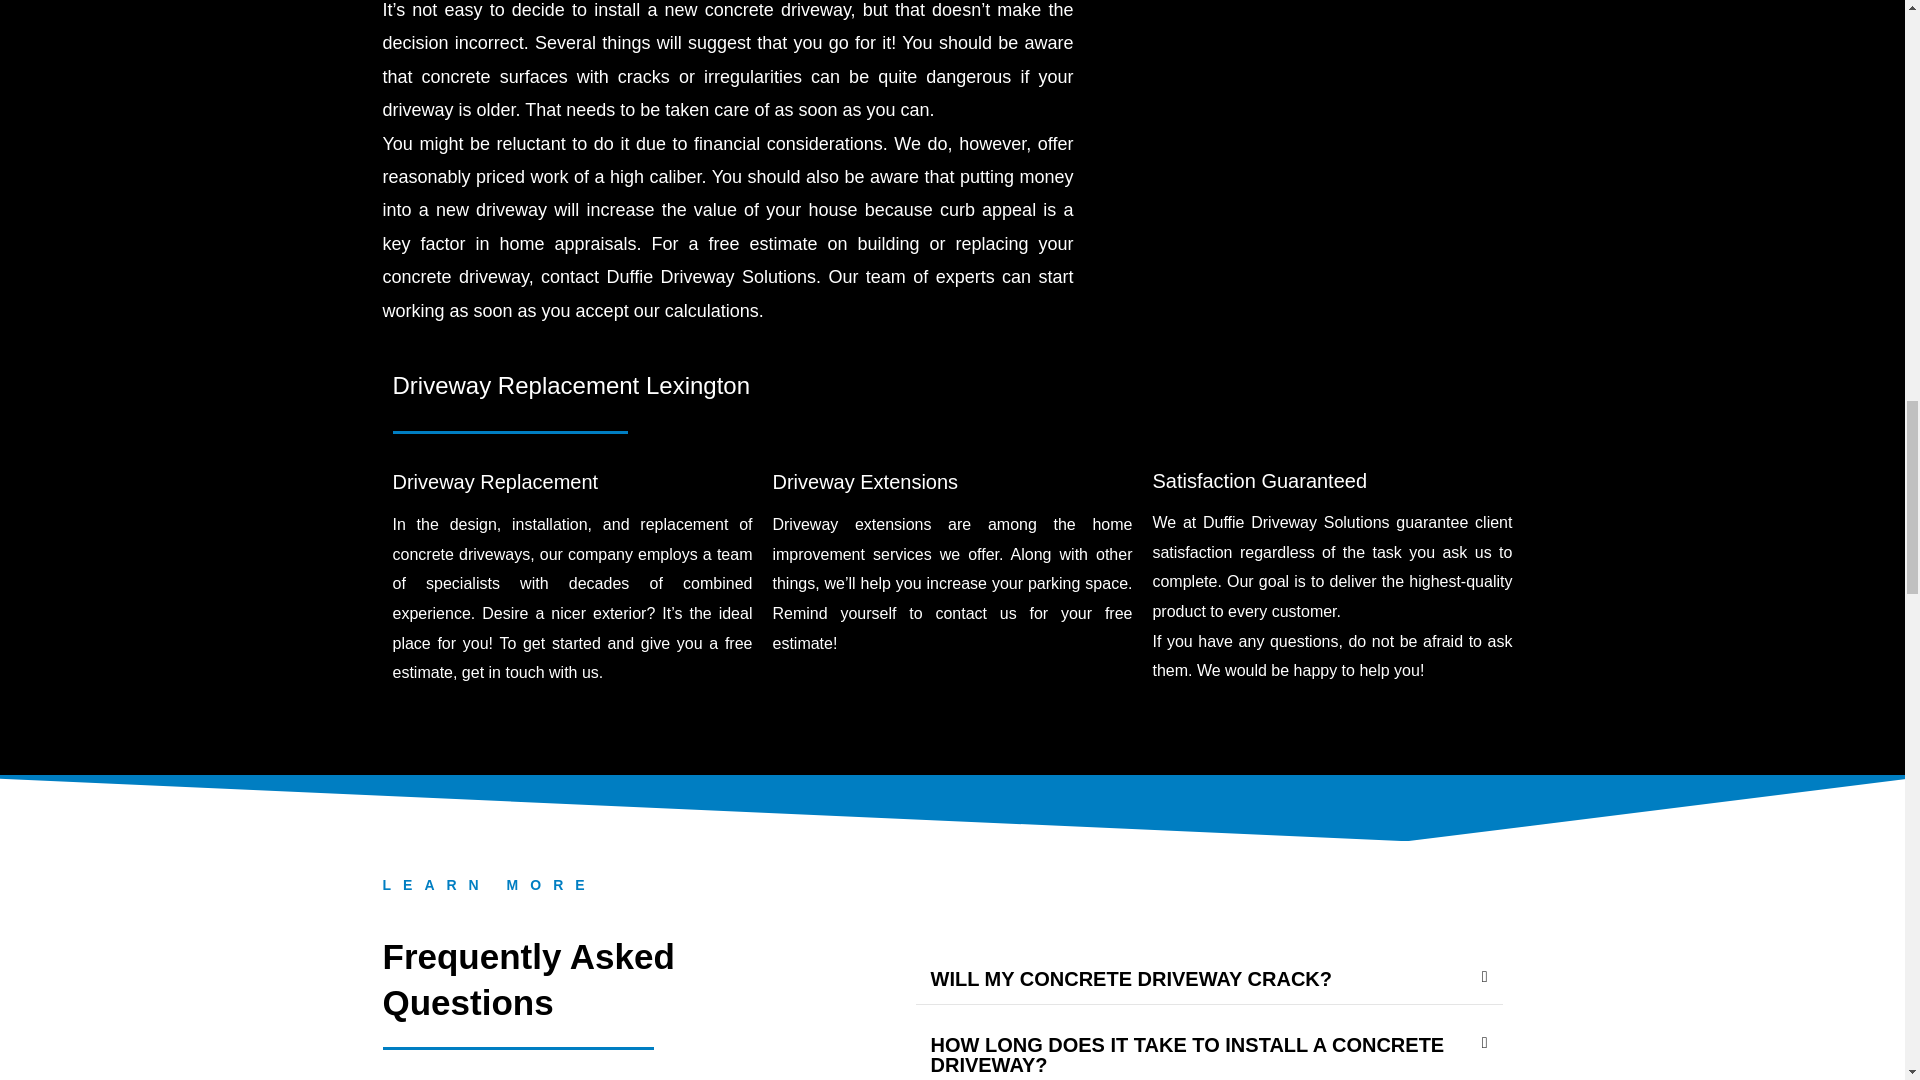  Describe the element at coordinates (1130, 978) in the screenshot. I see `WILL MY CONCRETE DRIVEWAY CRACK?` at that location.